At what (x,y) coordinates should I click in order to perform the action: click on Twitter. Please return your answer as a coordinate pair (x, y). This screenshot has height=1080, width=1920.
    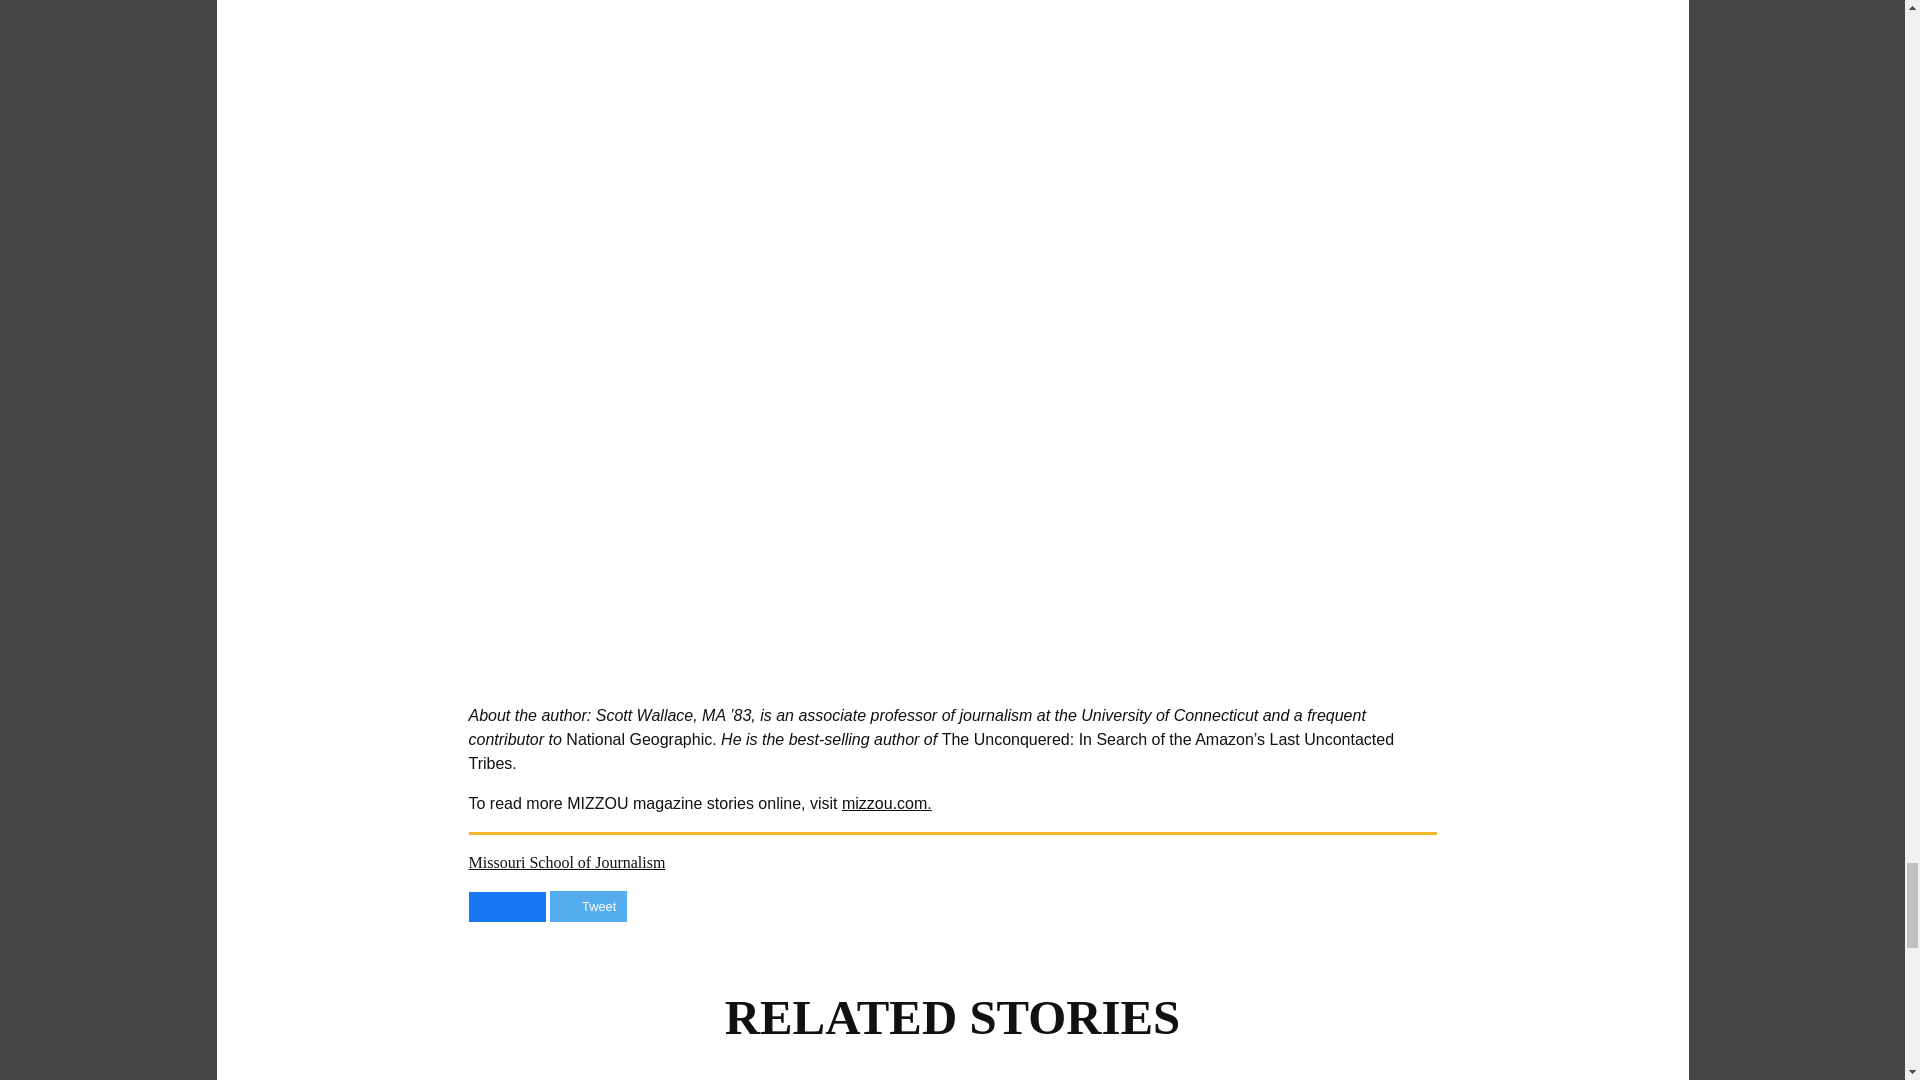
    Looking at the image, I should click on (570, 906).